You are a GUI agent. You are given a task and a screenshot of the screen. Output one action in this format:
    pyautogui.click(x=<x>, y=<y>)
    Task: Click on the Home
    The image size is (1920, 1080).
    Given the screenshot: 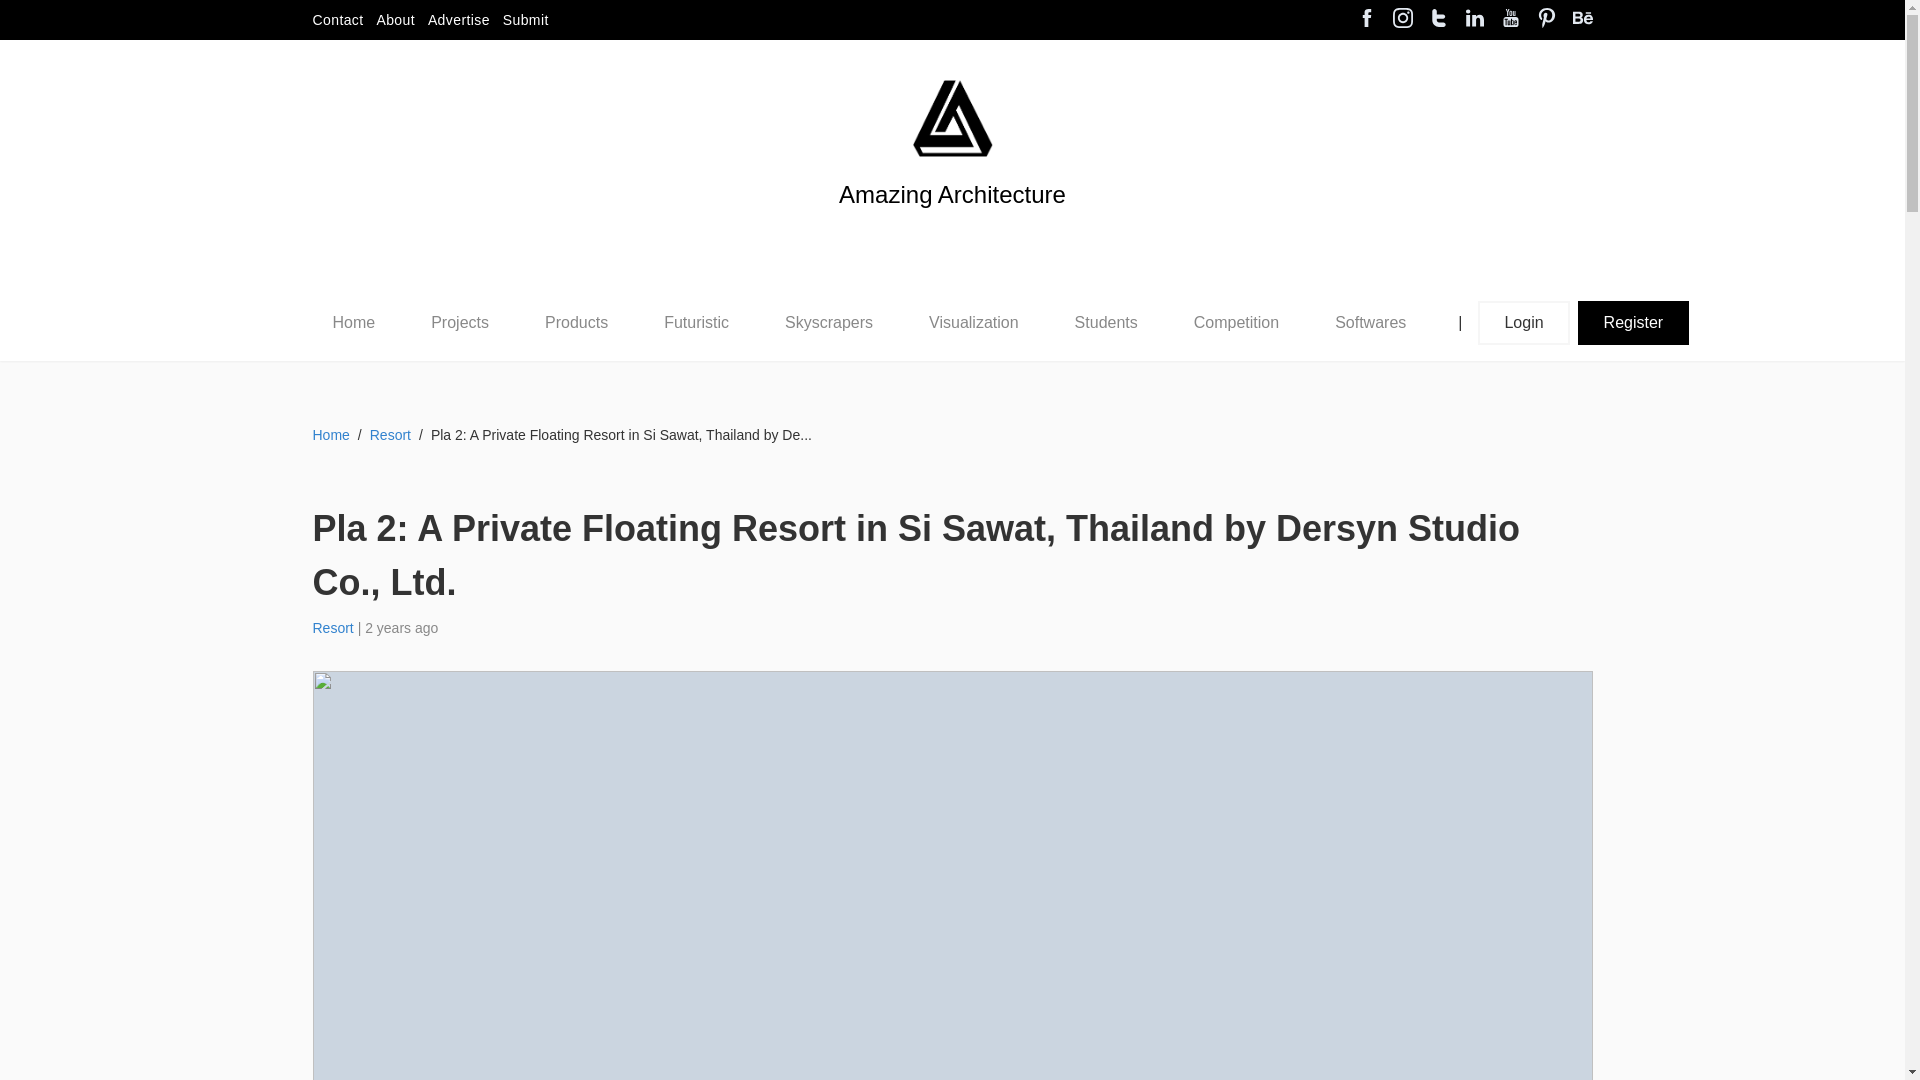 What is the action you would take?
    pyautogui.click(x=353, y=322)
    